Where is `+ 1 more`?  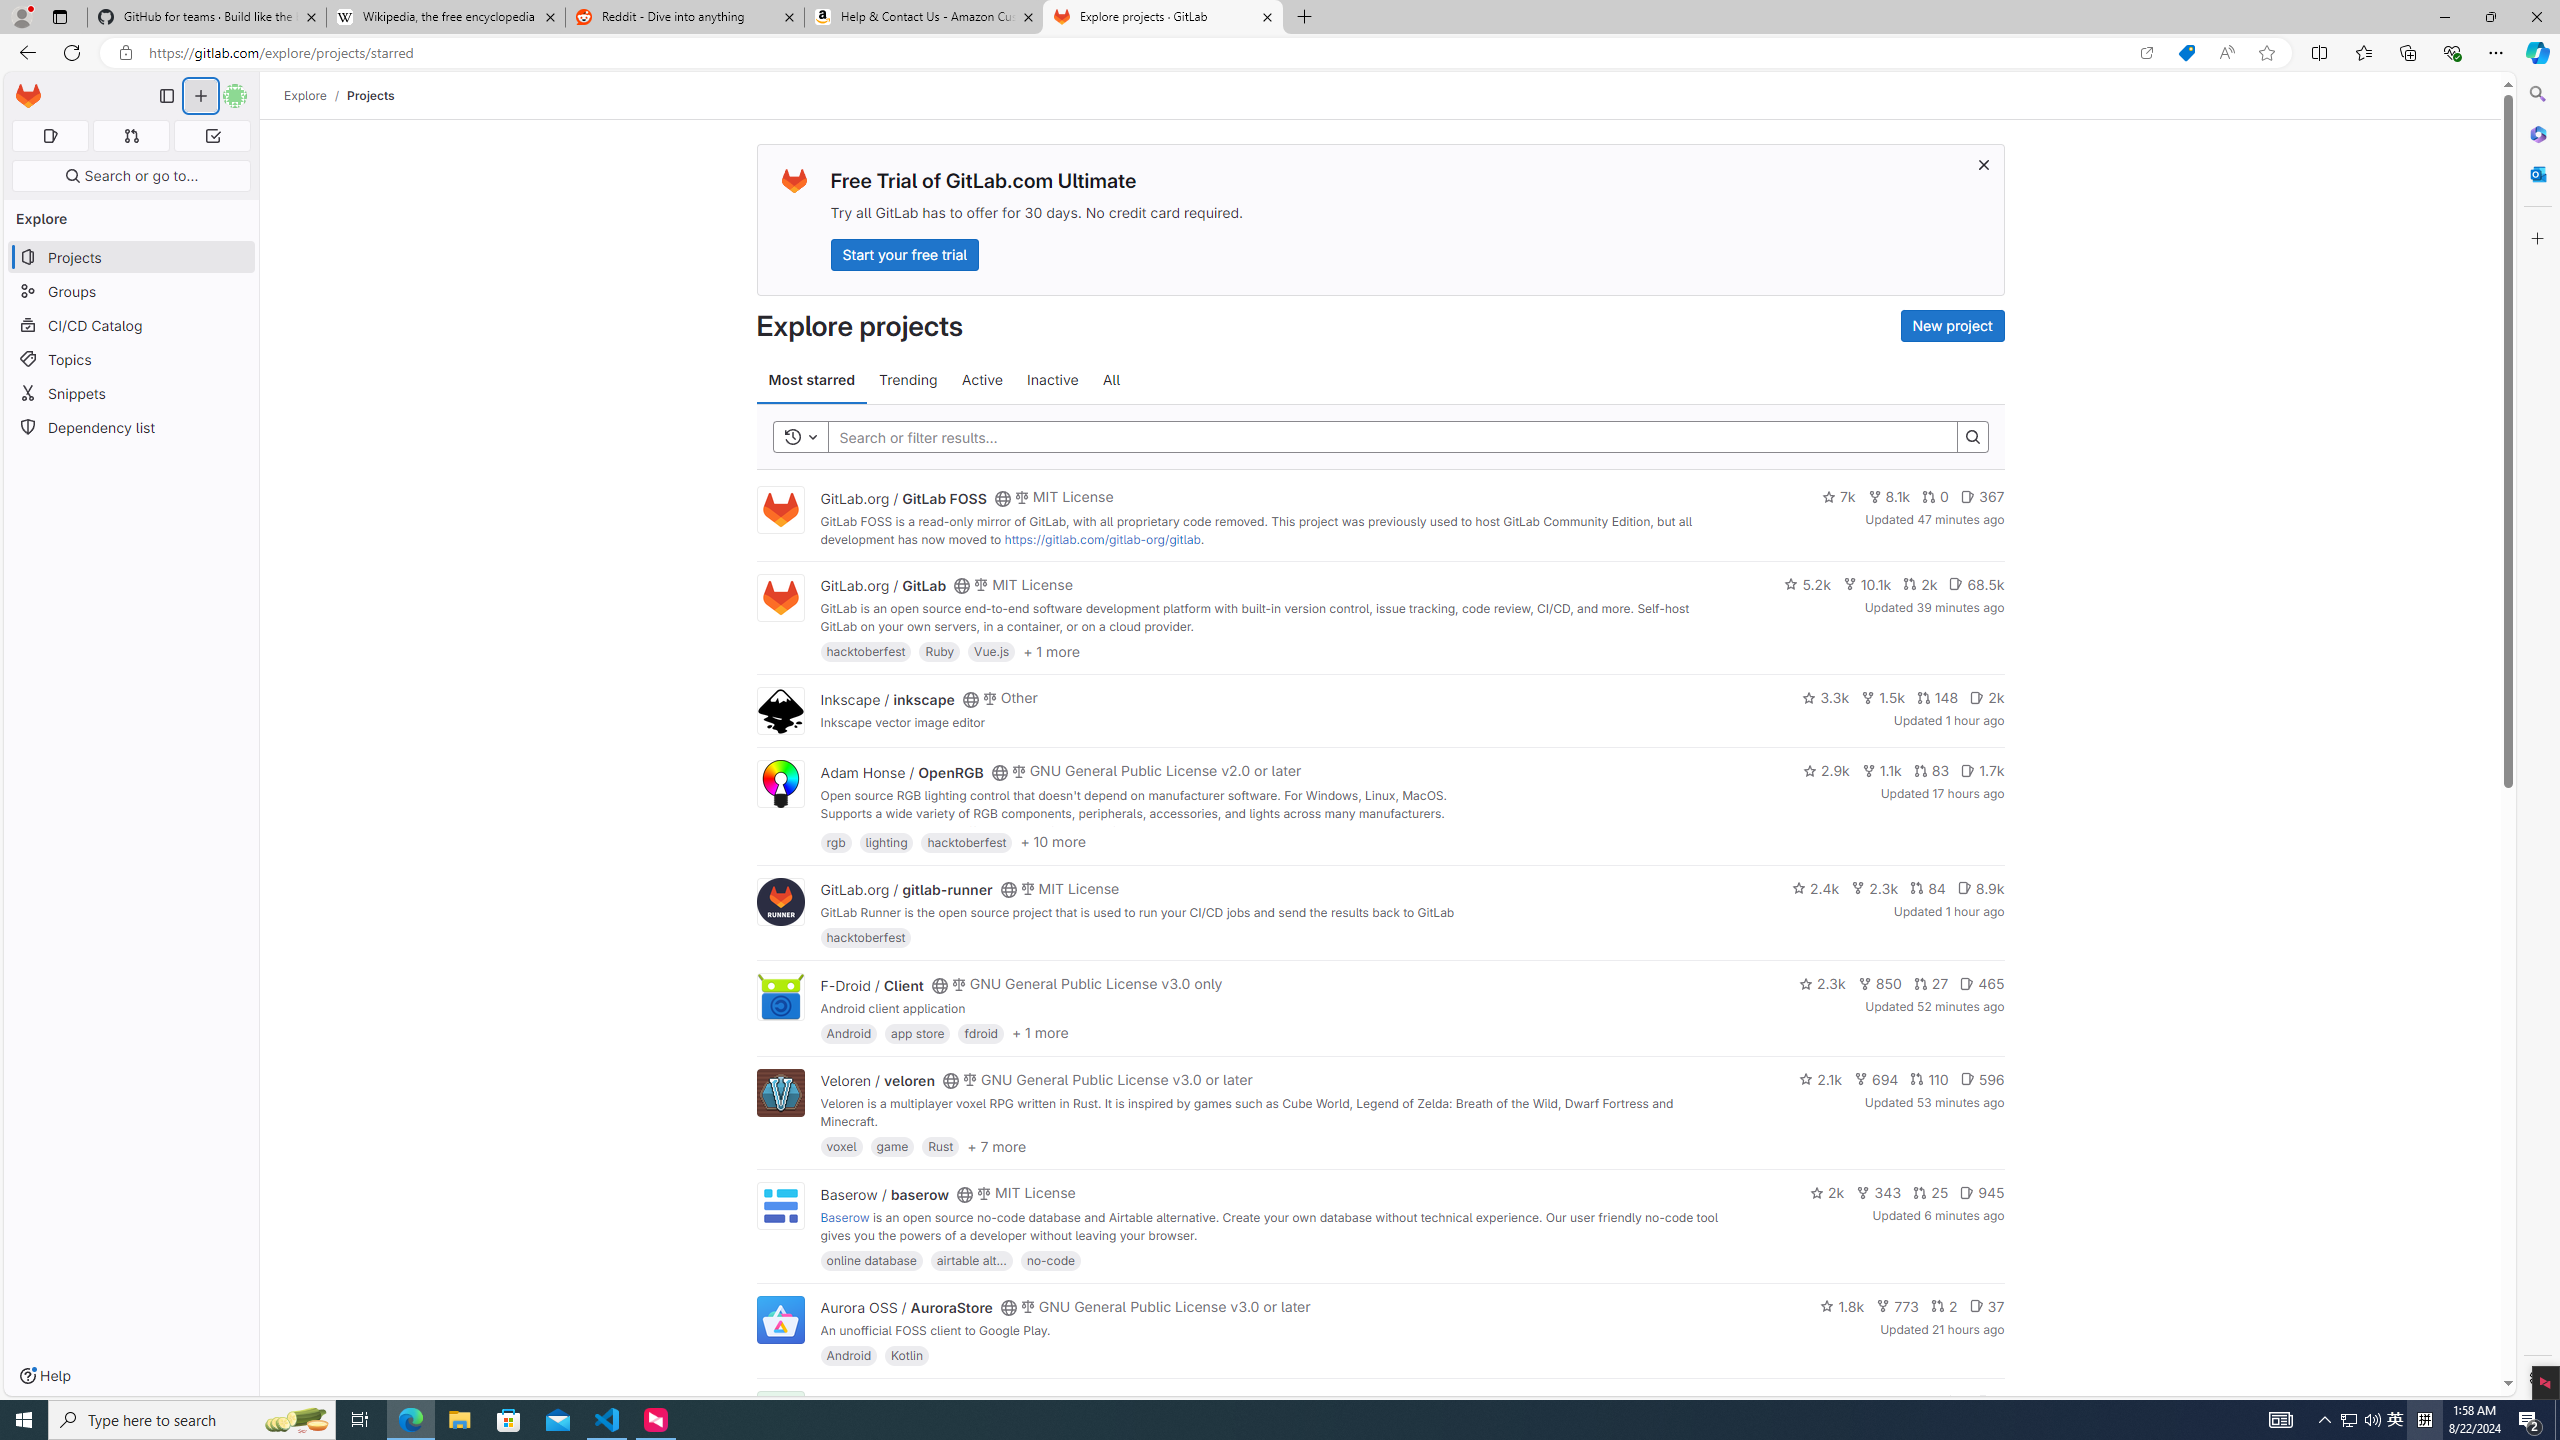
+ 1 more is located at coordinates (1039, 1033).